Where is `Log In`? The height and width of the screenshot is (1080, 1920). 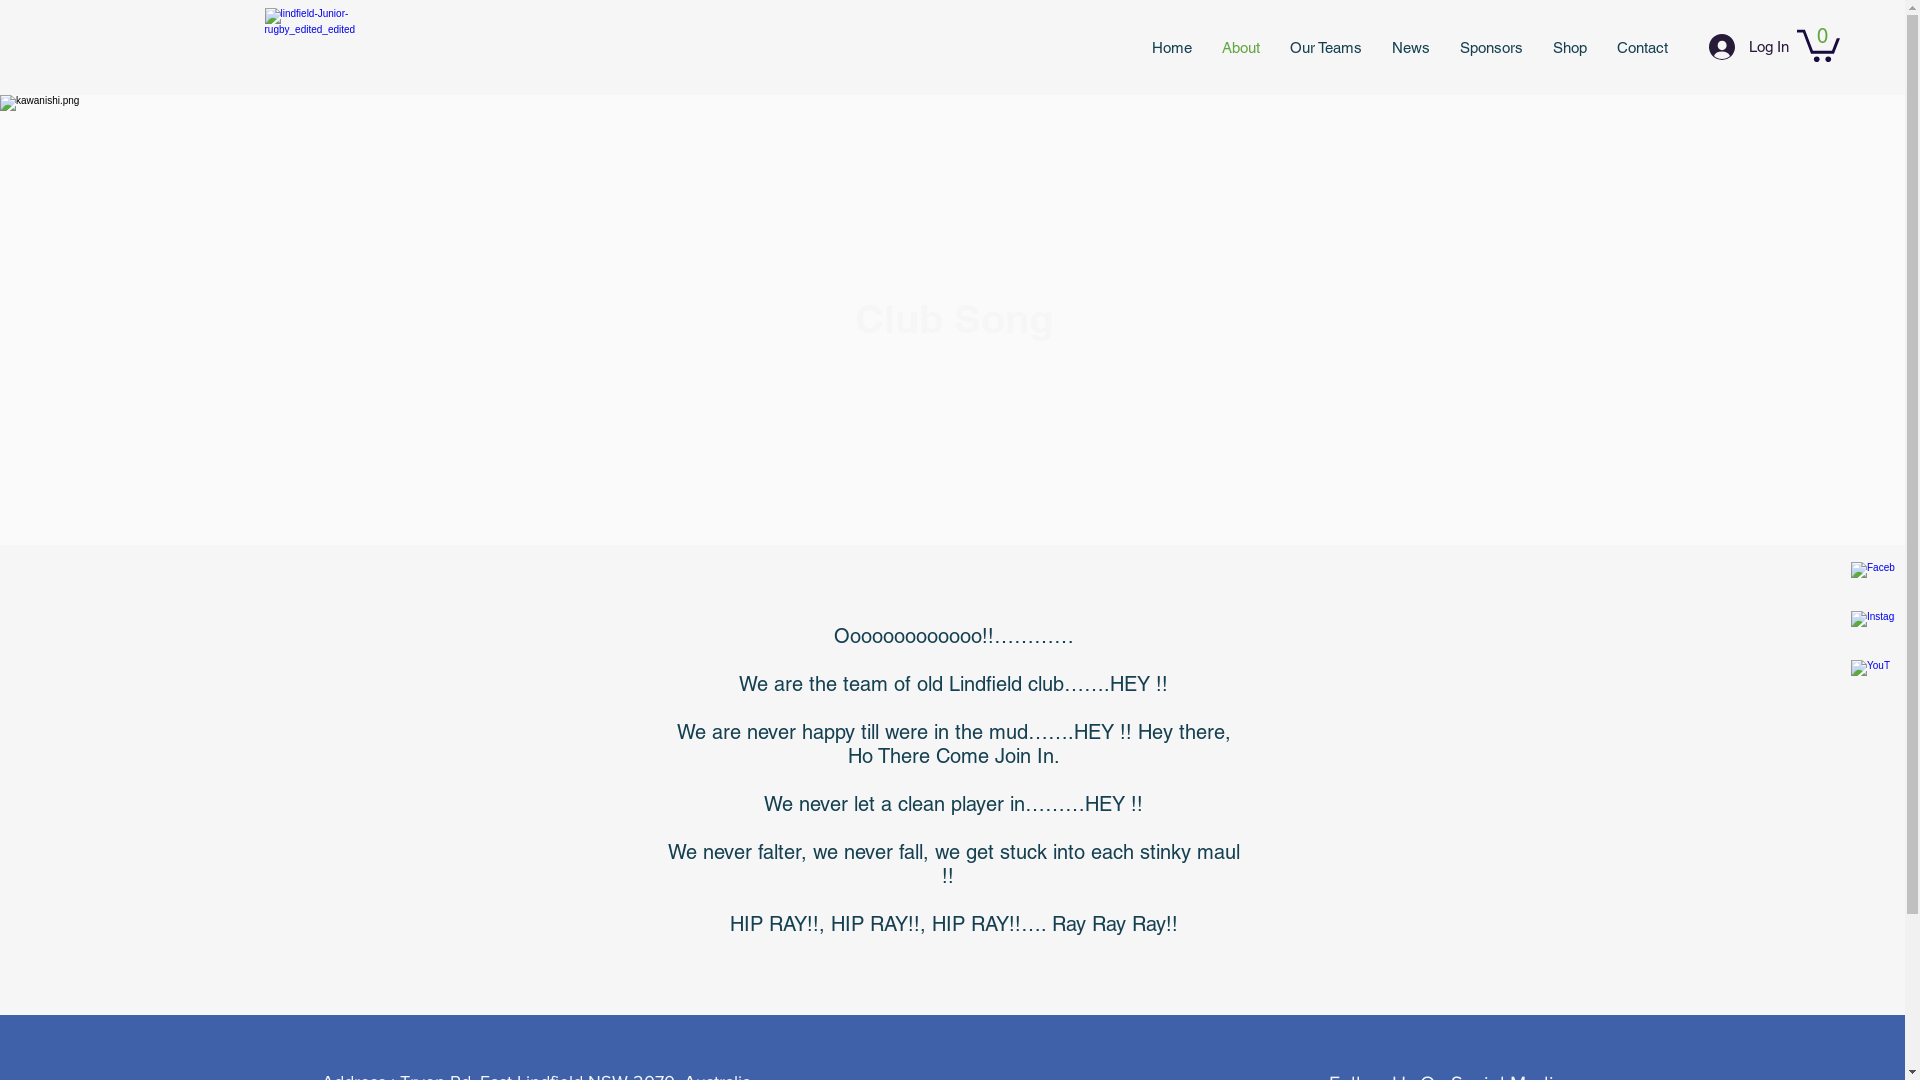
Log In is located at coordinates (1740, 47).